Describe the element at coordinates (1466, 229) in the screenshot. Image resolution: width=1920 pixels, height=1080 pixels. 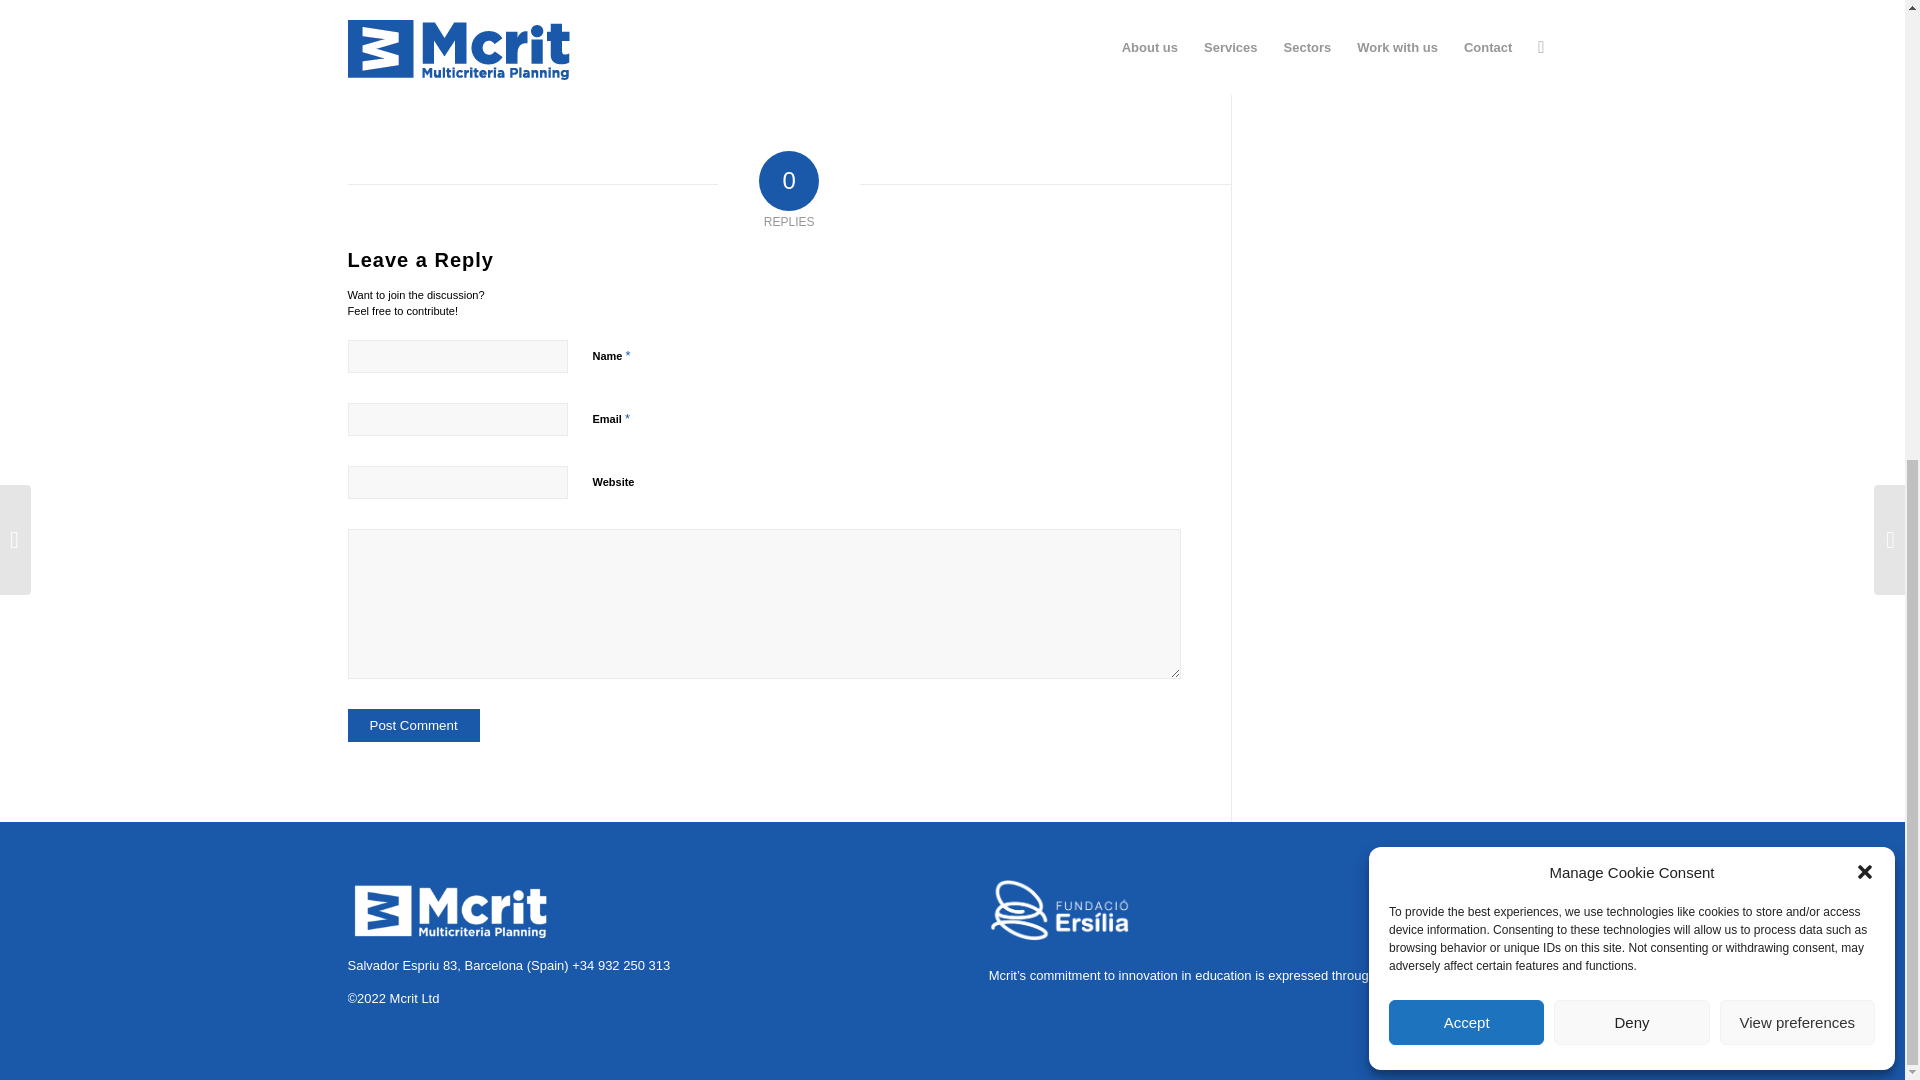
I see `Accept` at that location.